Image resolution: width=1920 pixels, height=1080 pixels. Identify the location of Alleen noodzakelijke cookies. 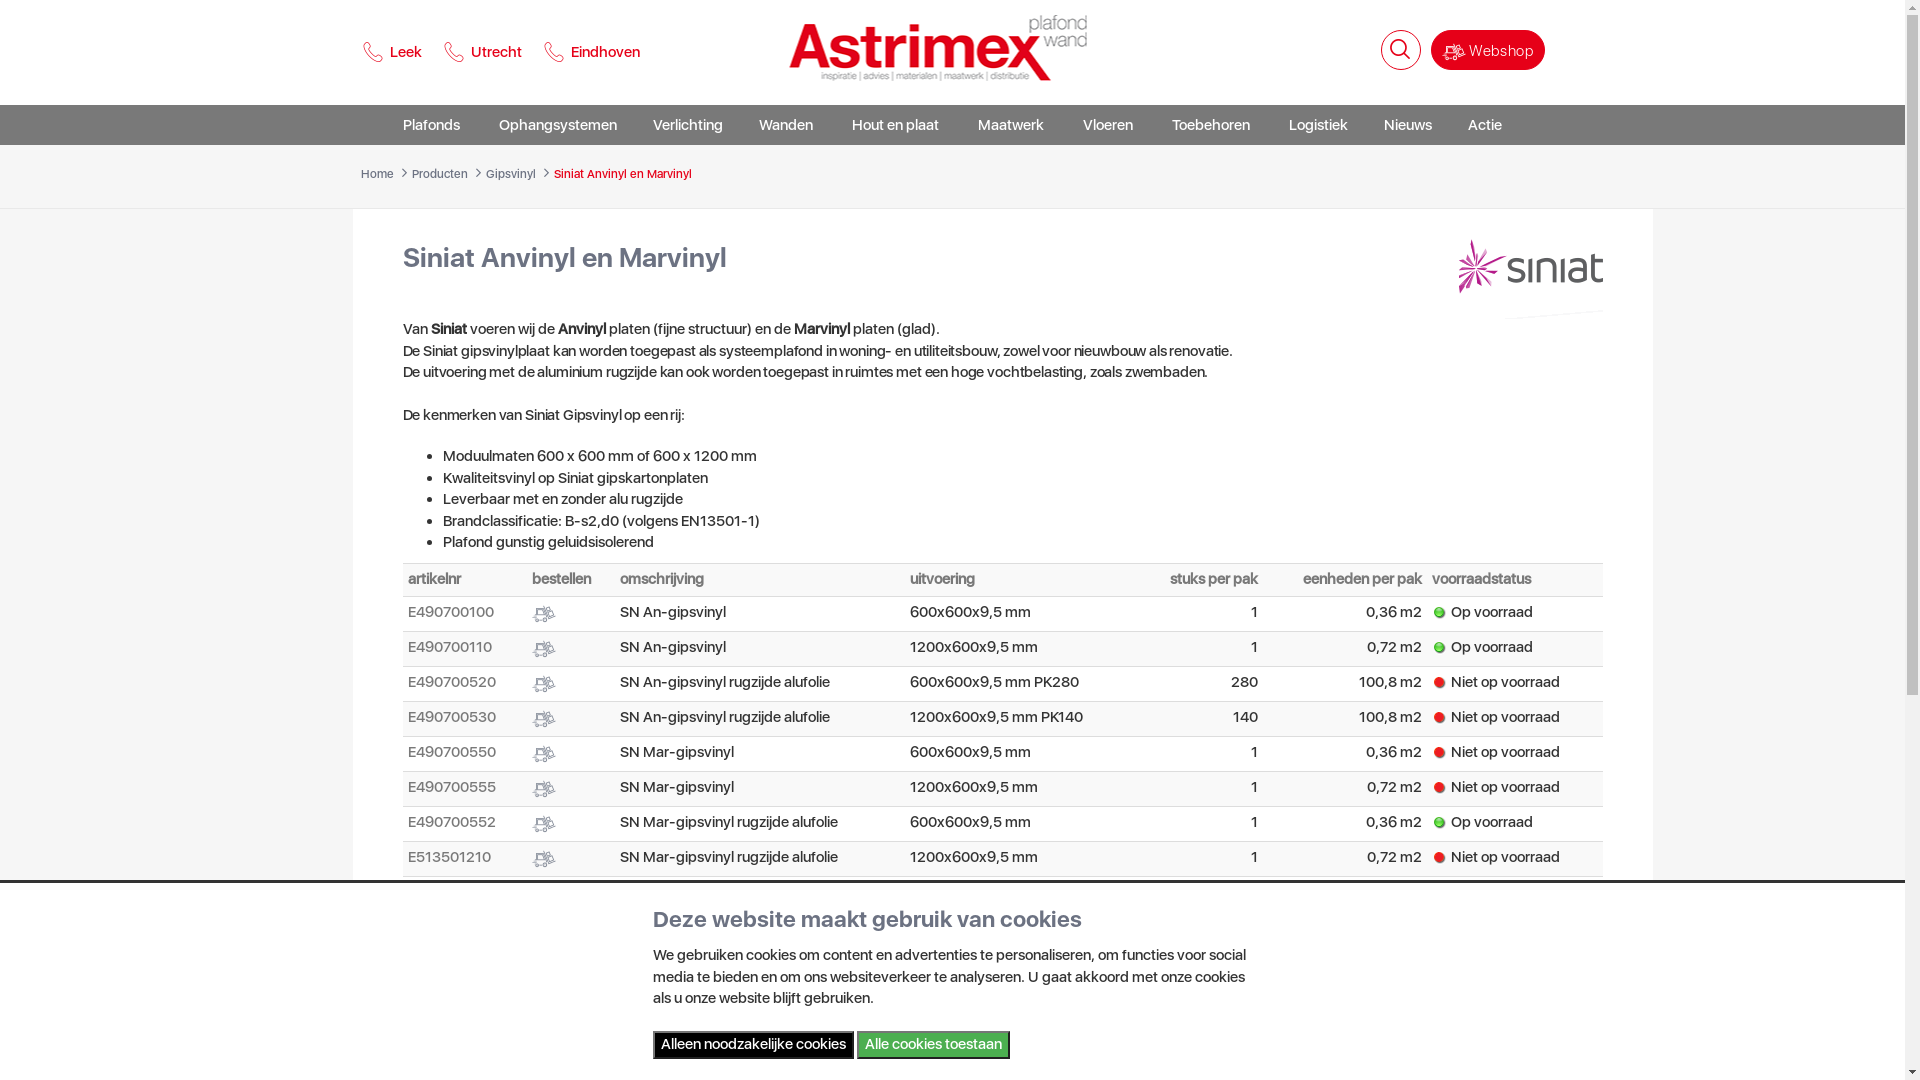
(752, 1044).